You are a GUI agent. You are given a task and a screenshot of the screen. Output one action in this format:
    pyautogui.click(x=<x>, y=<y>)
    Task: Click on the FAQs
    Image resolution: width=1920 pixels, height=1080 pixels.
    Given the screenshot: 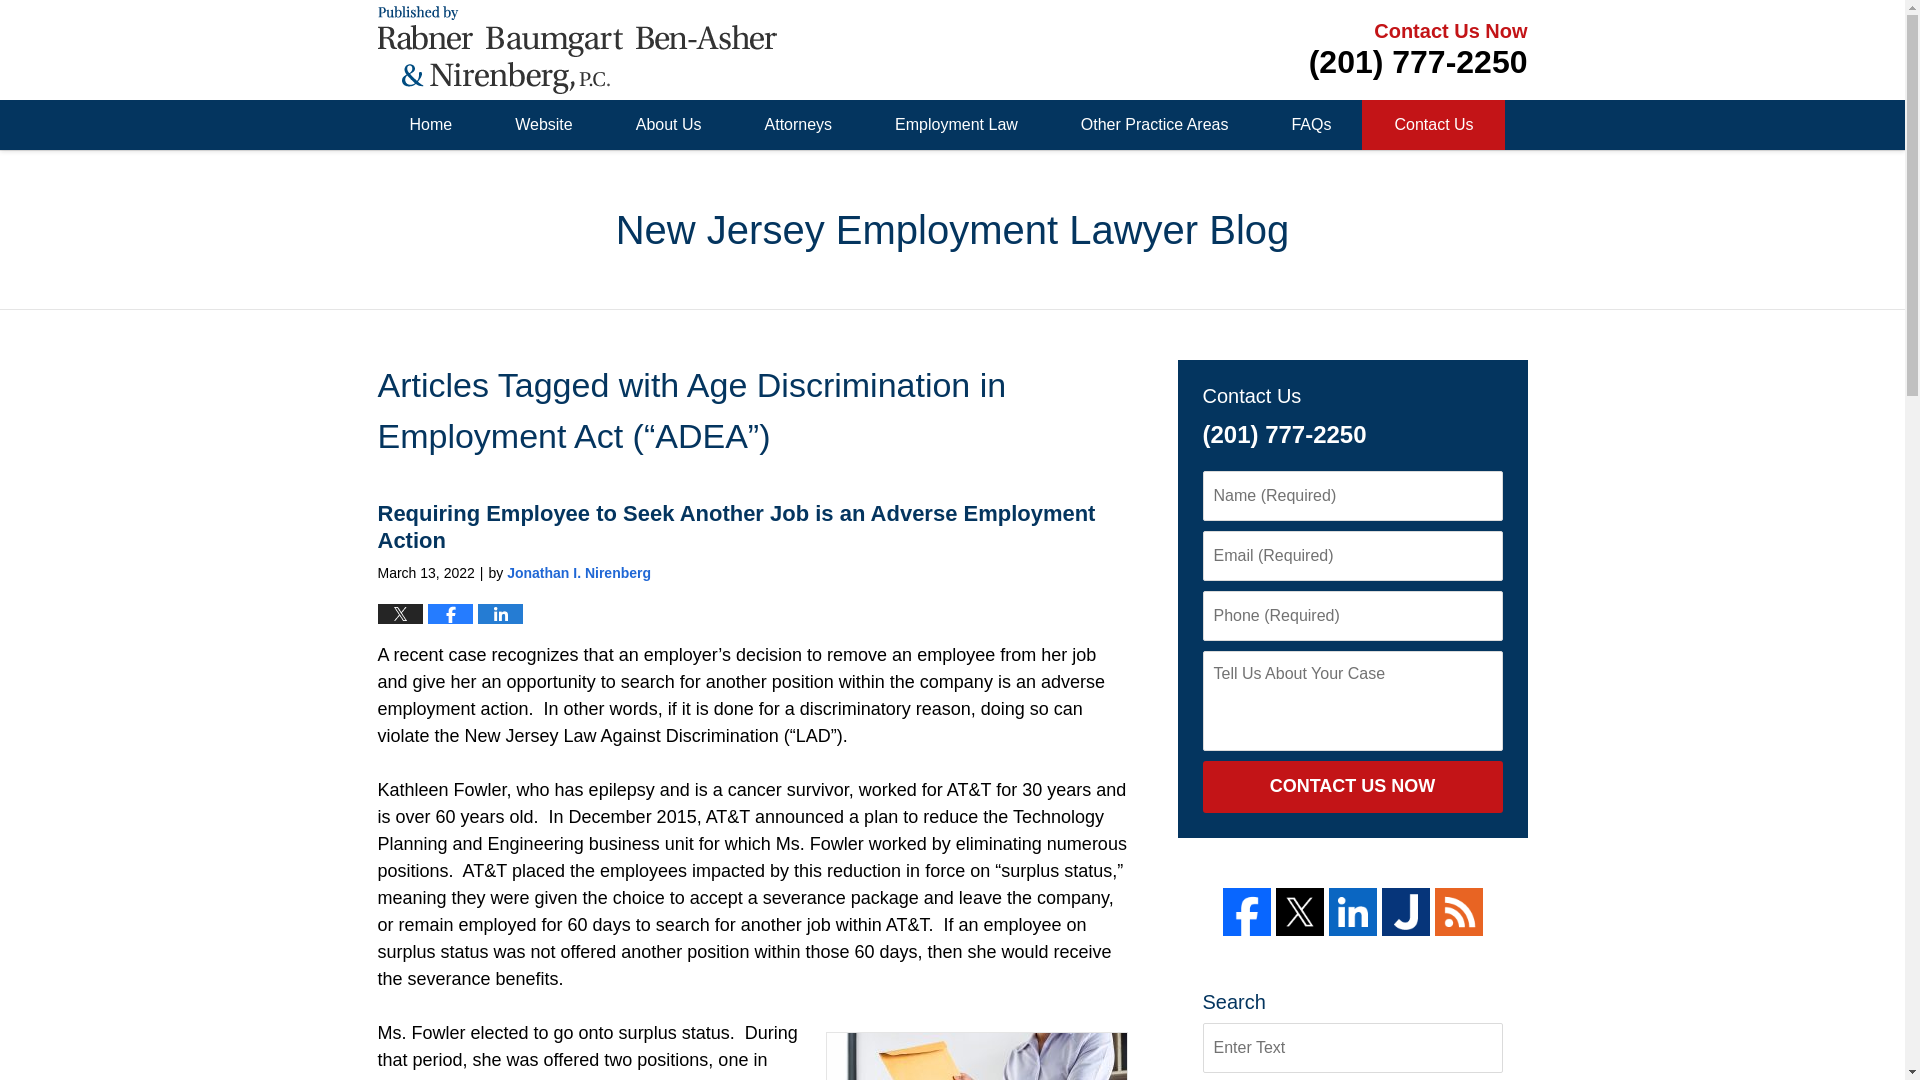 What is the action you would take?
    pyautogui.click(x=1310, y=125)
    